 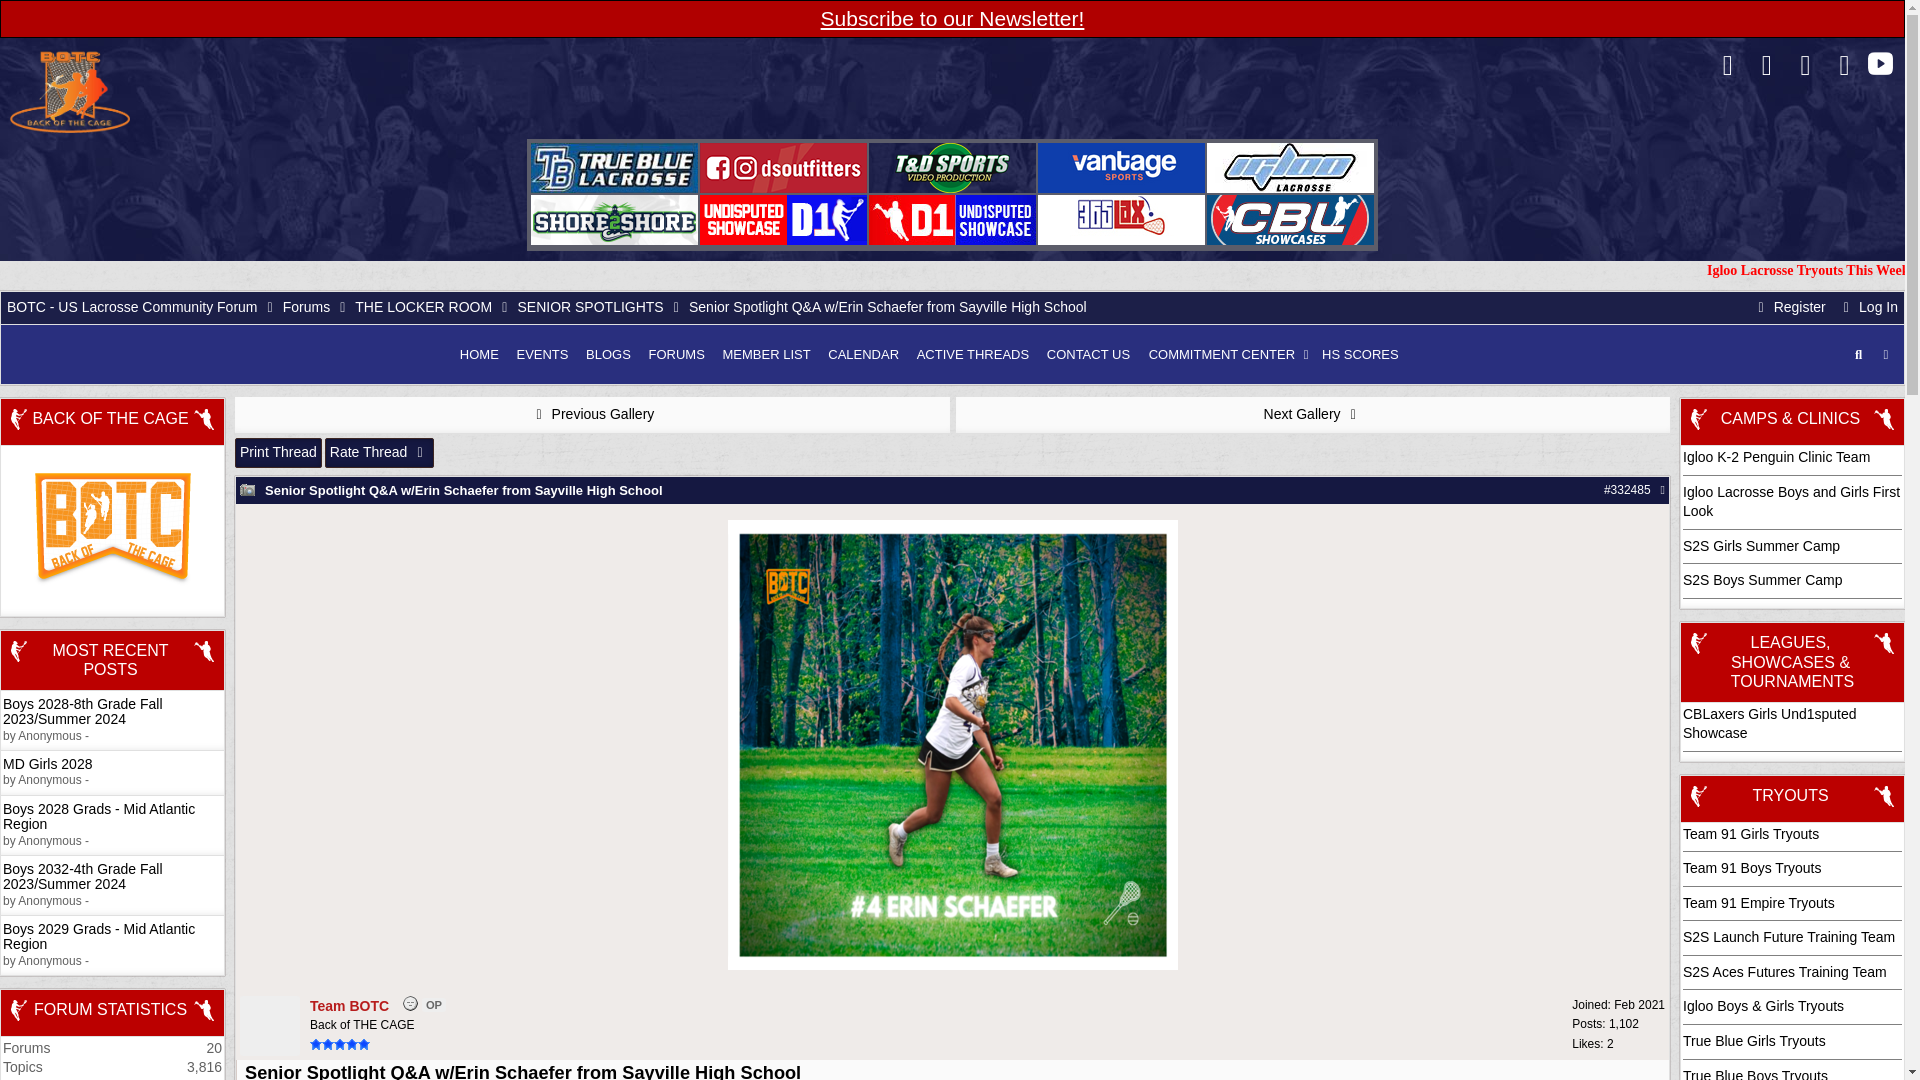 What do you see at coordinates (1804, 69) in the screenshot?
I see `Download our App on the Play Store!` at bounding box center [1804, 69].